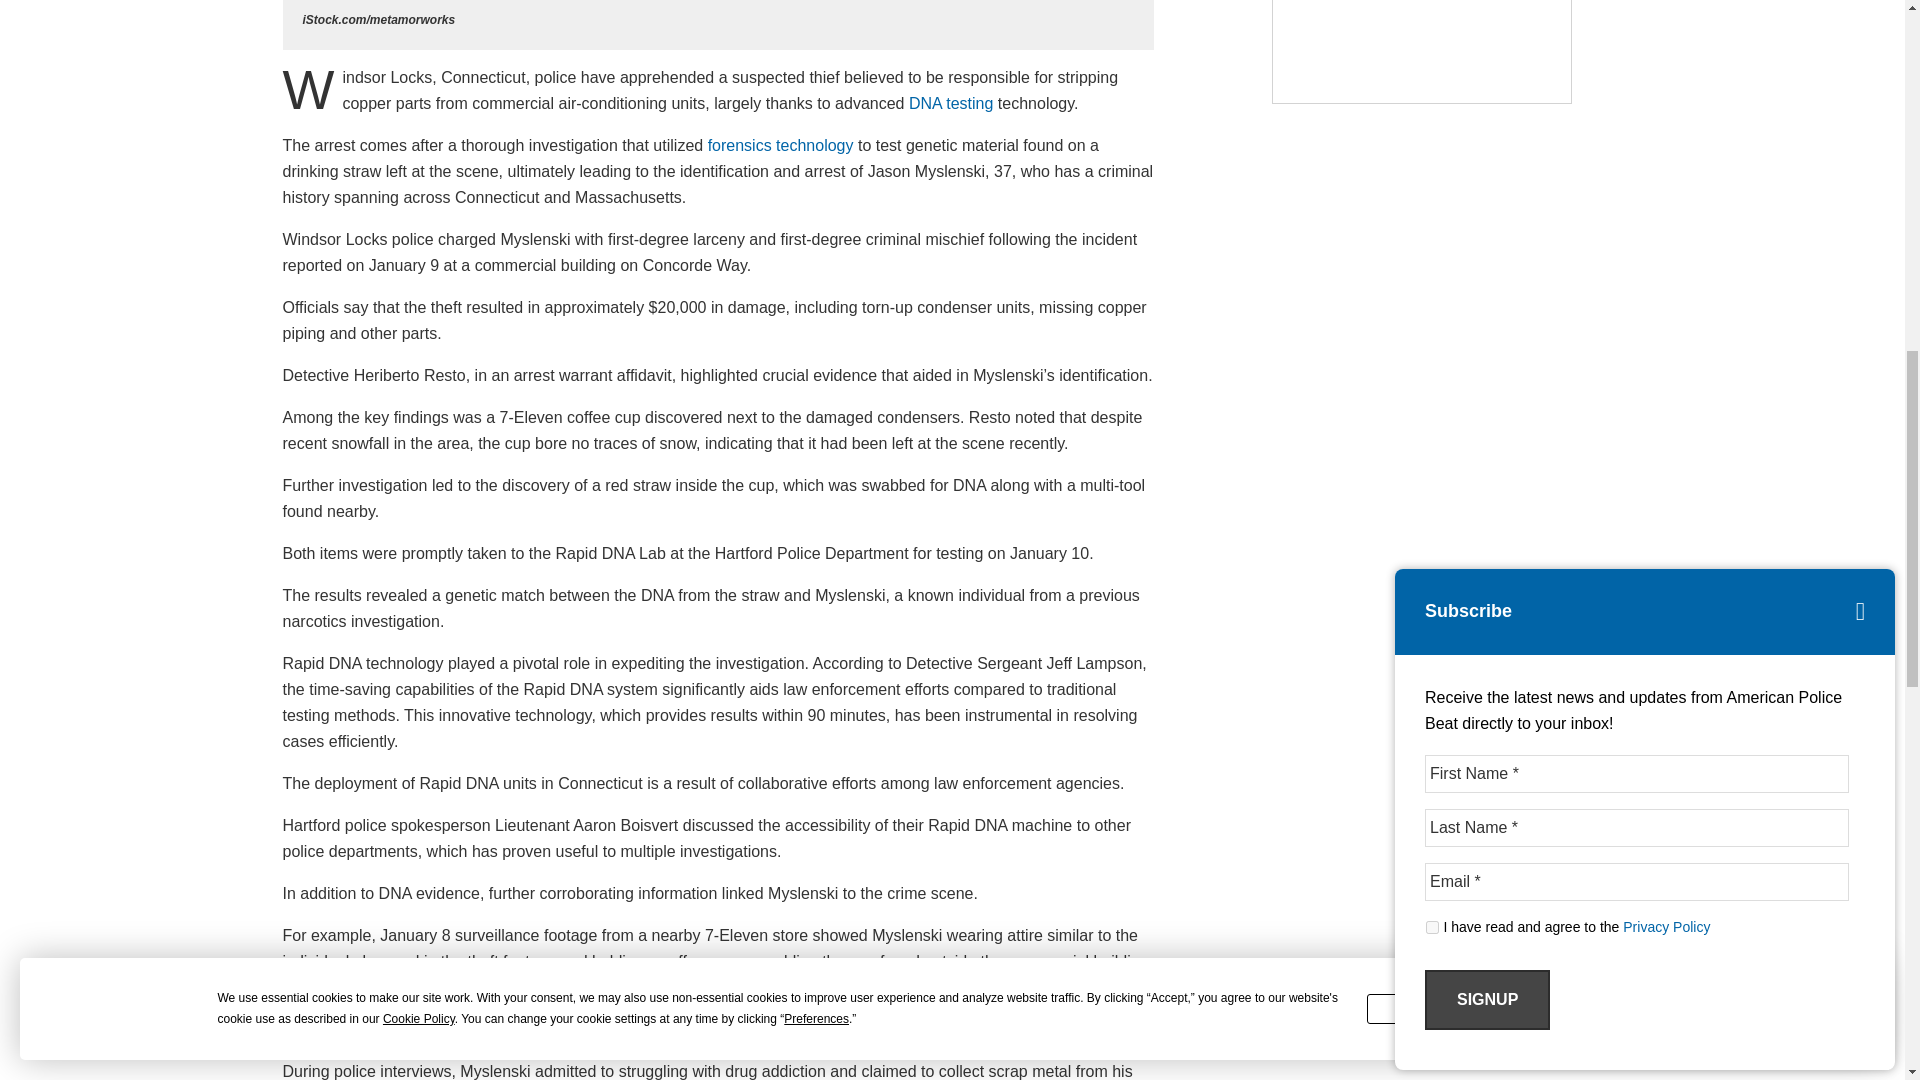 Image resolution: width=1920 pixels, height=1080 pixels. Describe the element at coordinates (1422, 52) in the screenshot. I see `3rd party ad content` at that location.